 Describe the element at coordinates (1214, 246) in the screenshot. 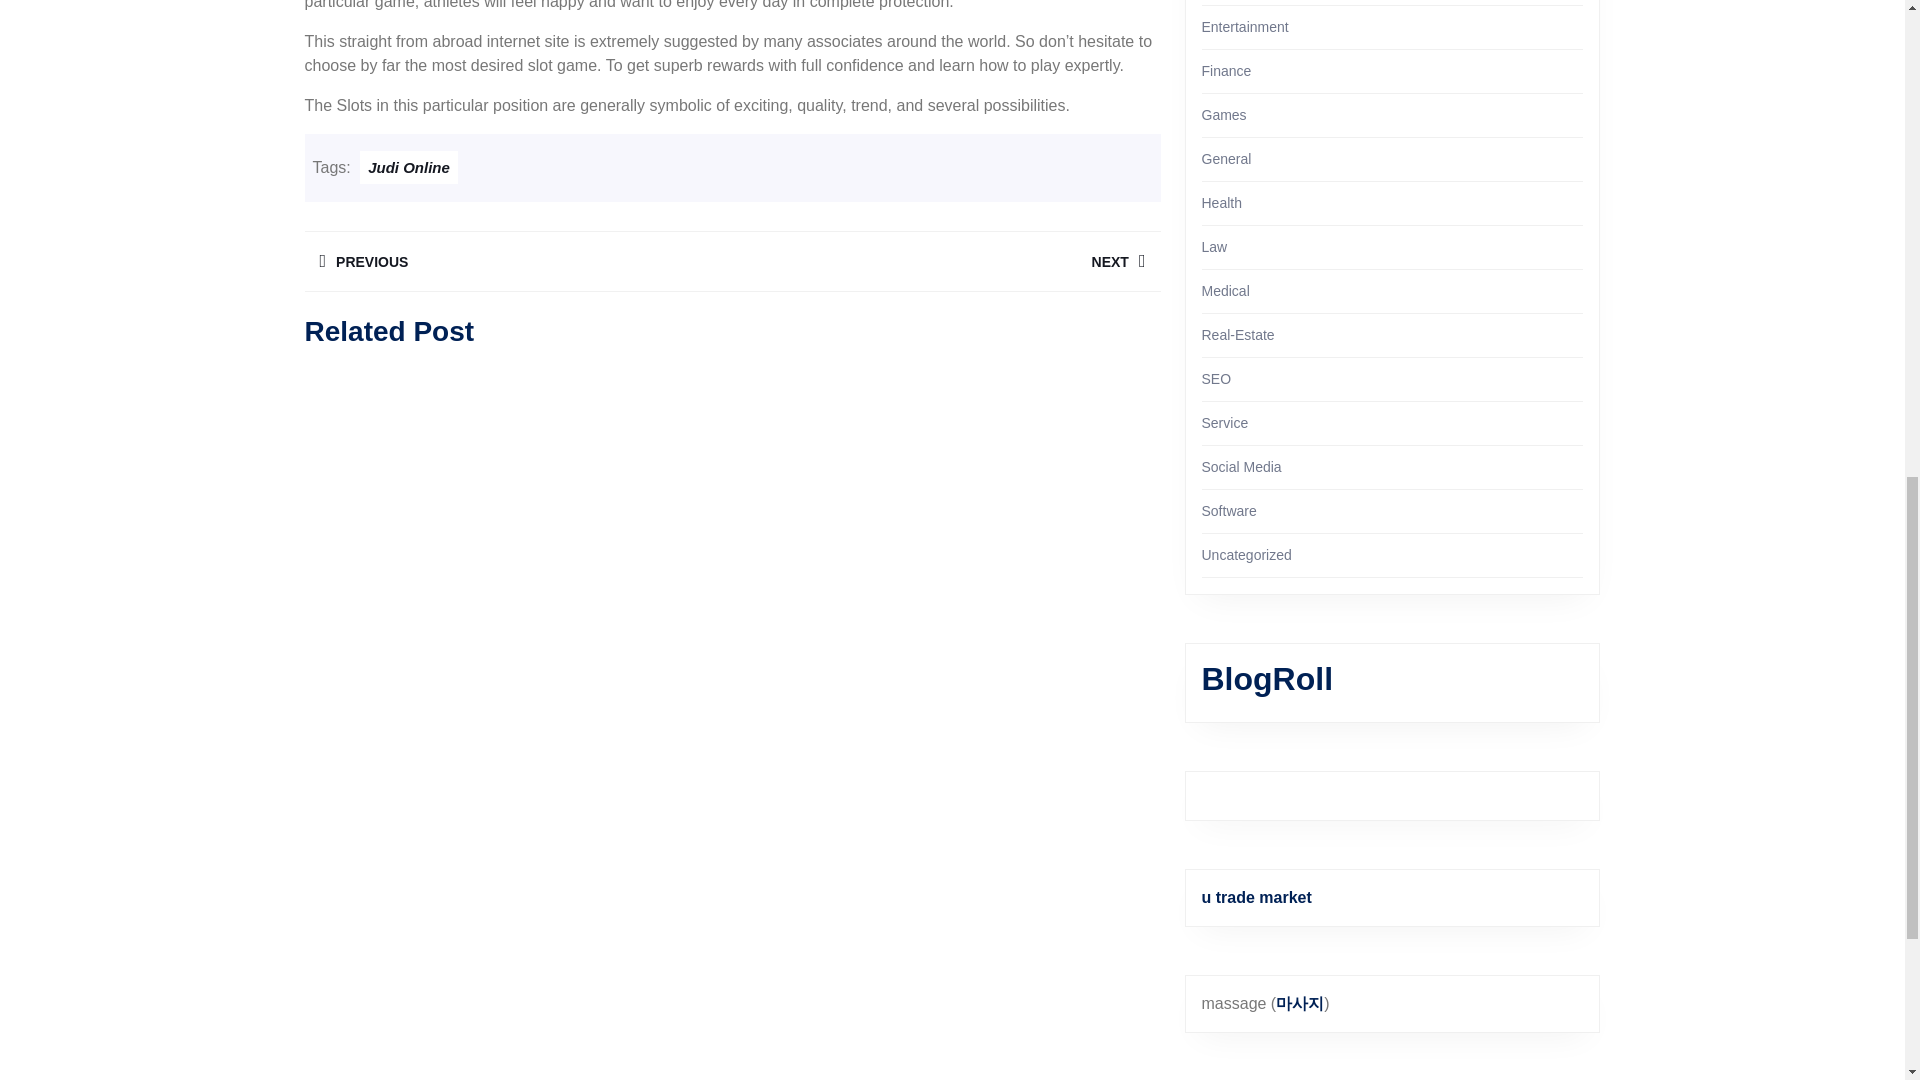

I see `Judi Online` at that location.